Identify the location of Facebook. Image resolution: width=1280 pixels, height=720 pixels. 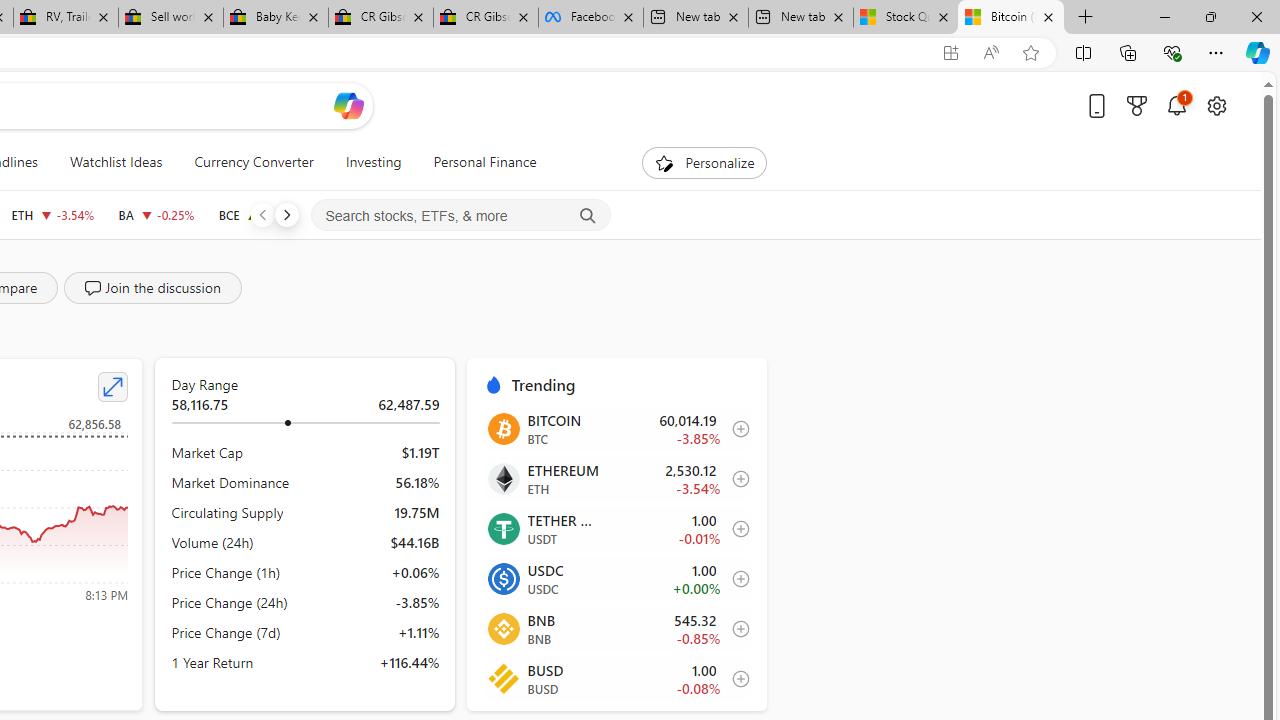
(590, 18).